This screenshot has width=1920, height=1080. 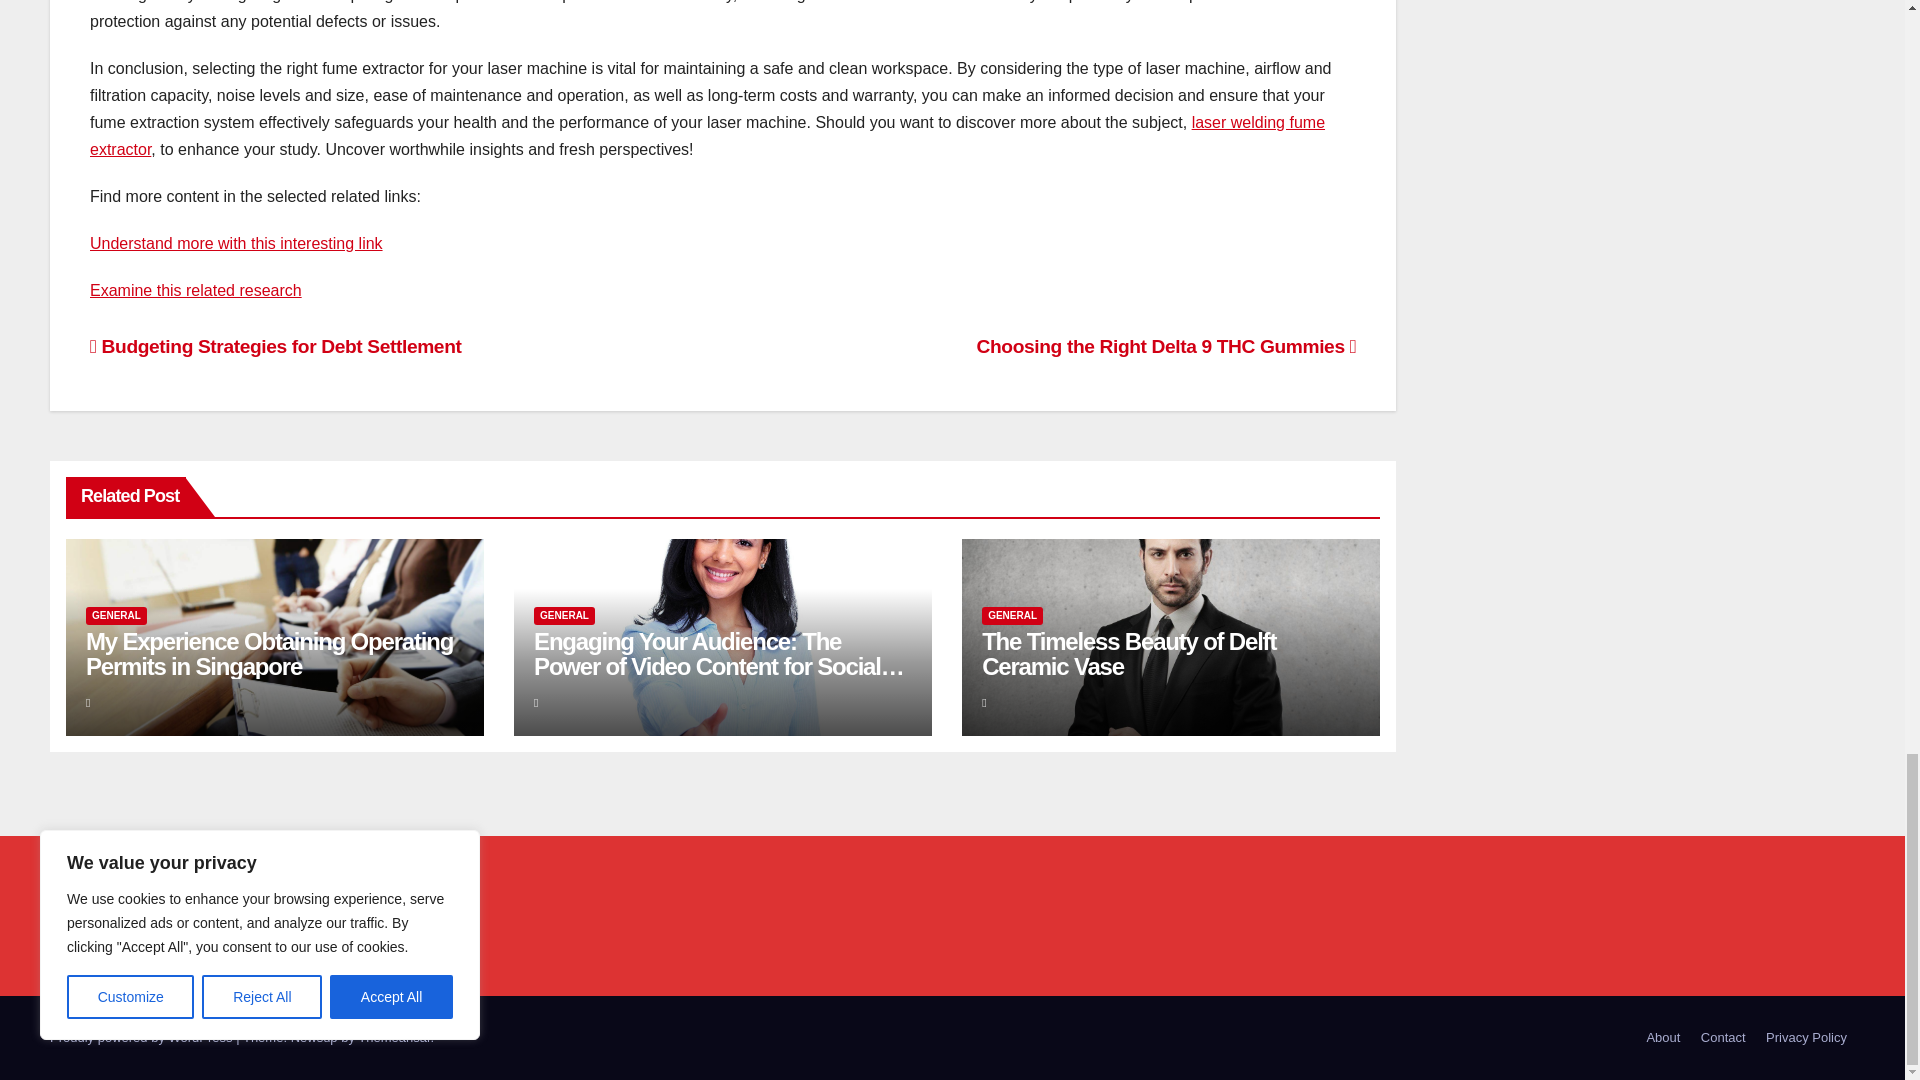 What do you see at coordinates (1724, 1038) in the screenshot?
I see `Contact` at bounding box center [1724, 1038].